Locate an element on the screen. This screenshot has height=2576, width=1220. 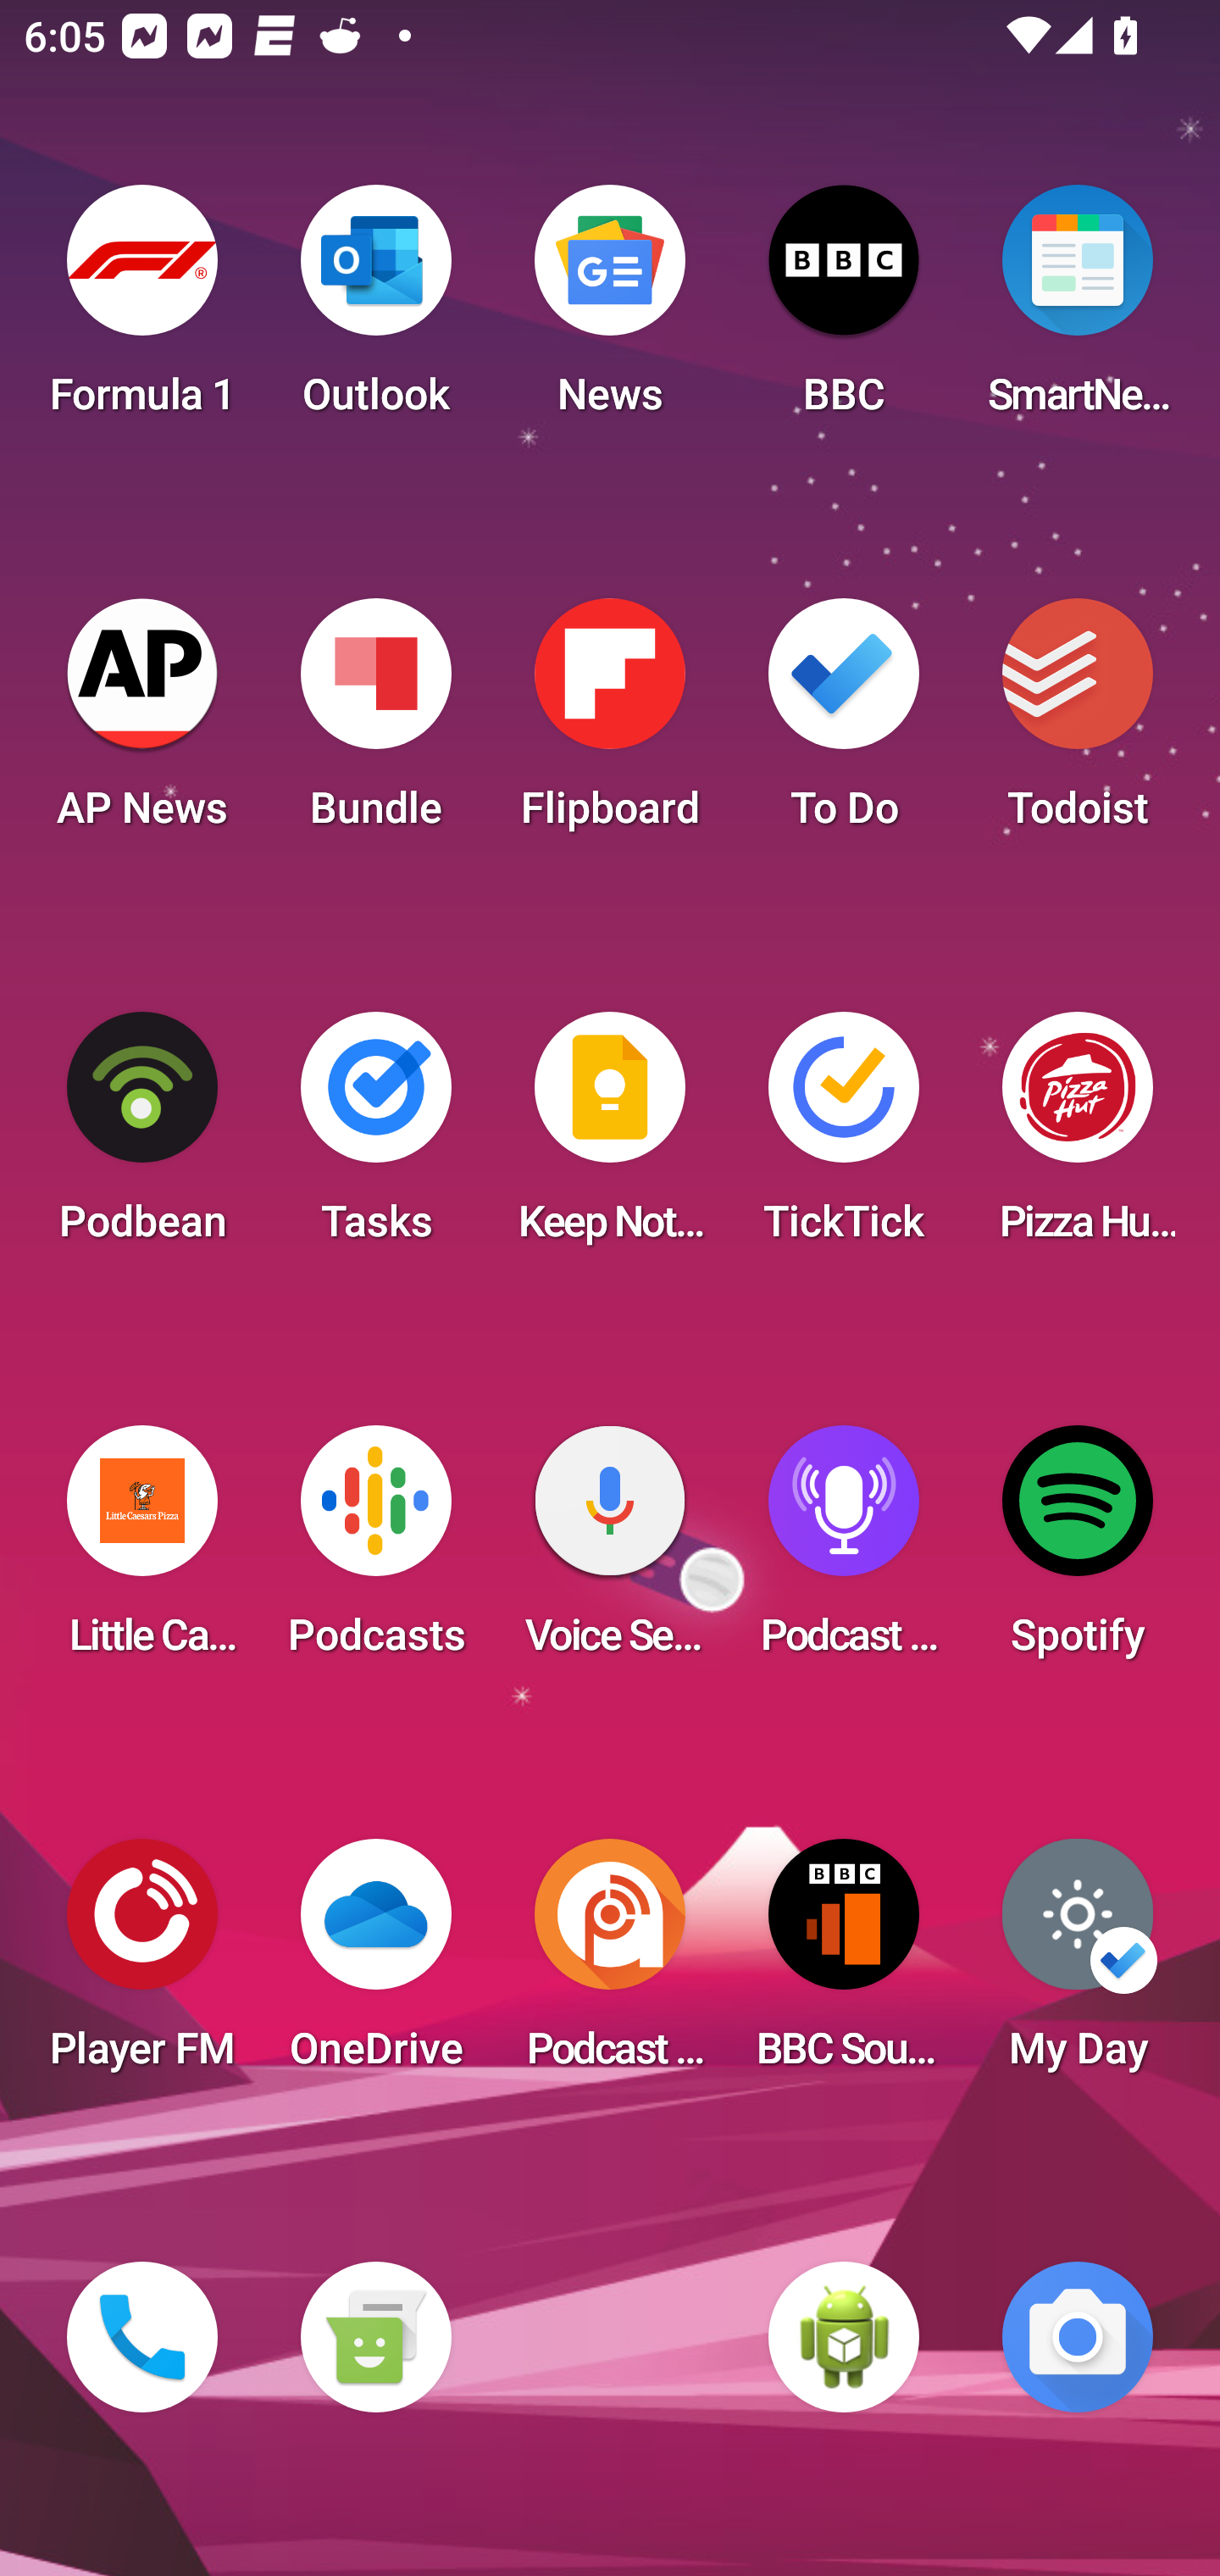
SmartNews is located at coordinates (1078, 310).